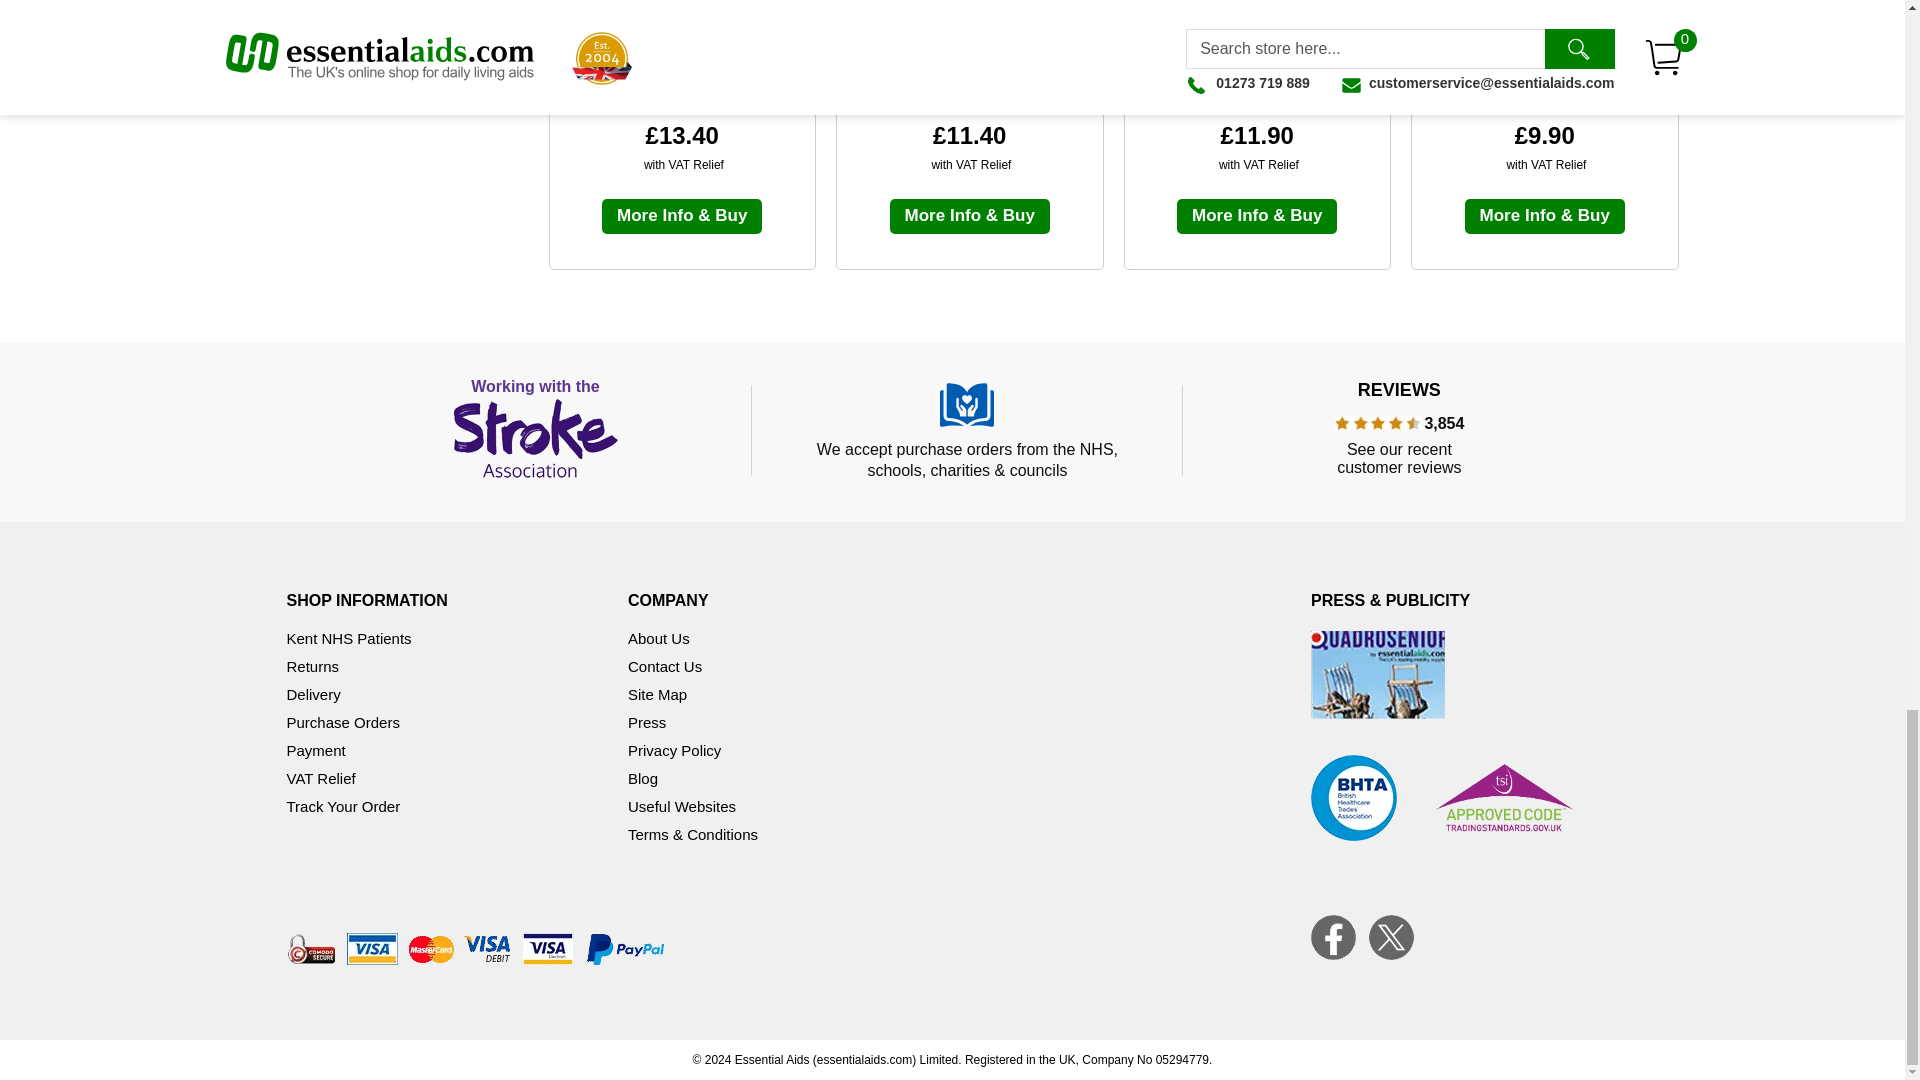  Describe the element at coordinates (536, 430) in the screenshot. I see `Stroke Association` at that location.